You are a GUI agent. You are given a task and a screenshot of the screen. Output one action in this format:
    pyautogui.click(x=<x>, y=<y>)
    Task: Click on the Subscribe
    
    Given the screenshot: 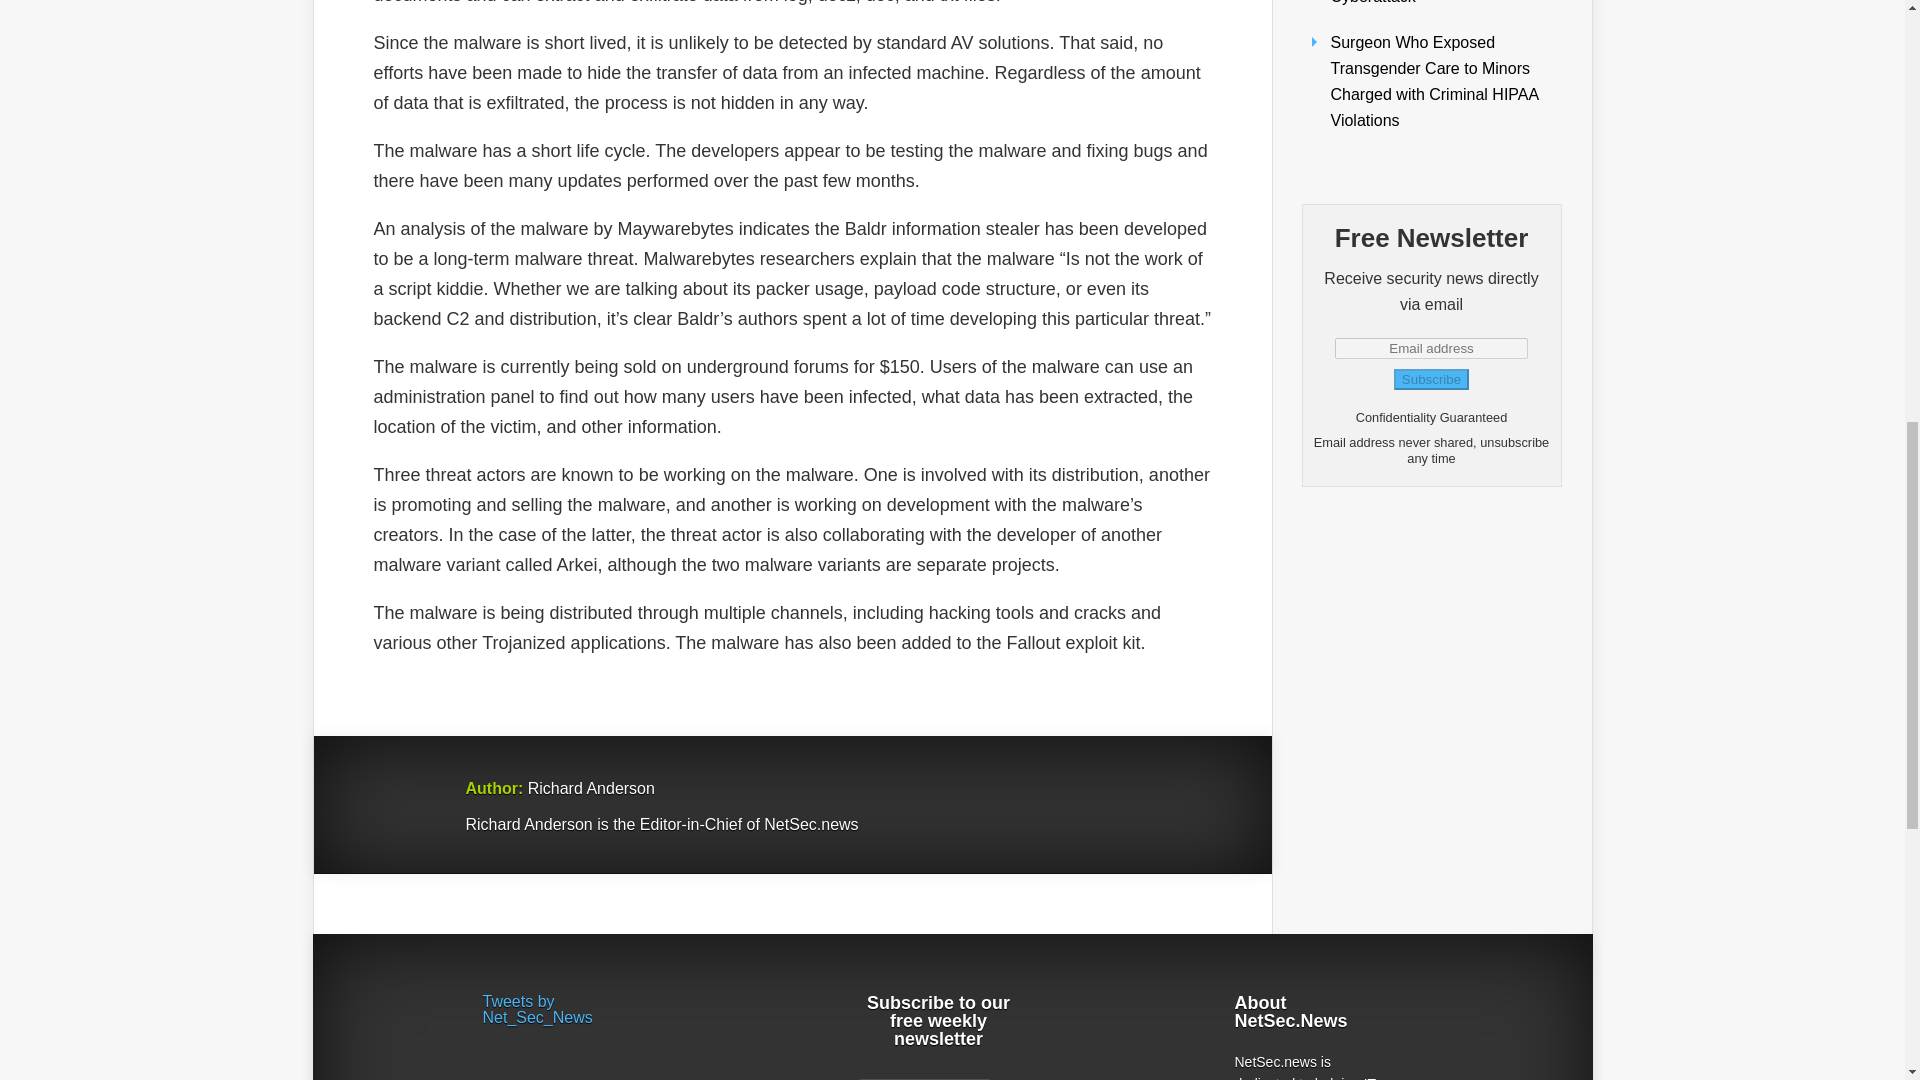 What is the action you would take?
    pyautogui.click(x=1430, y=379)
    